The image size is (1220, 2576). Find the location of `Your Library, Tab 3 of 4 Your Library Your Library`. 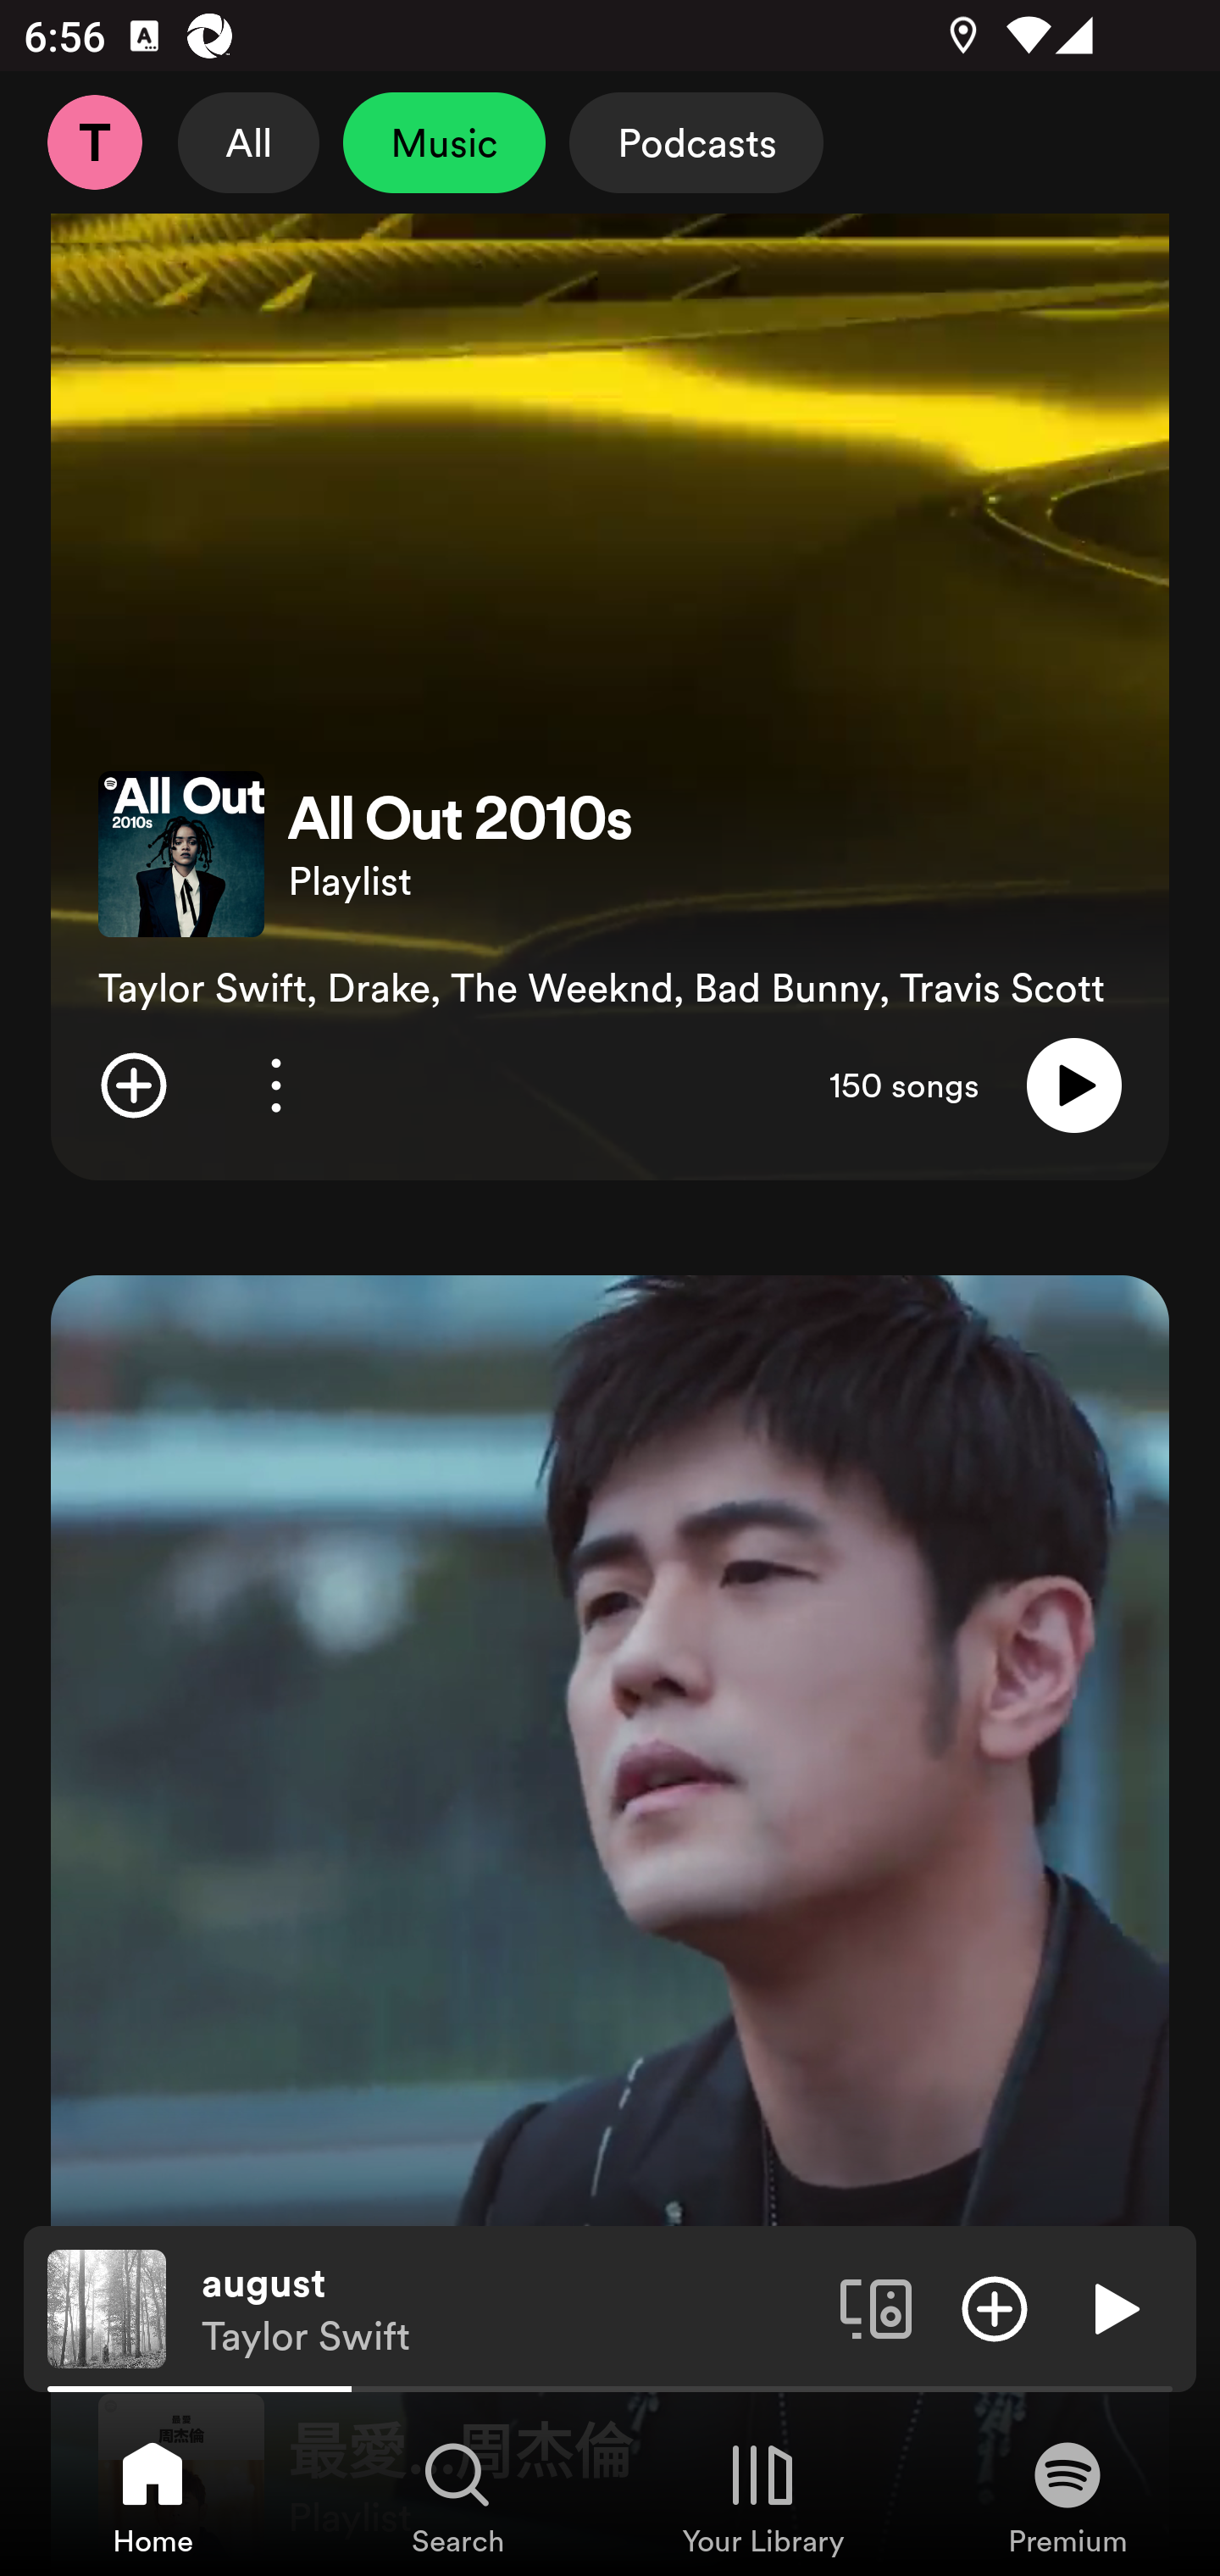

Your Library, Tab 3 of 4 Your Library Your Library is located at coordinates (762, 2496).